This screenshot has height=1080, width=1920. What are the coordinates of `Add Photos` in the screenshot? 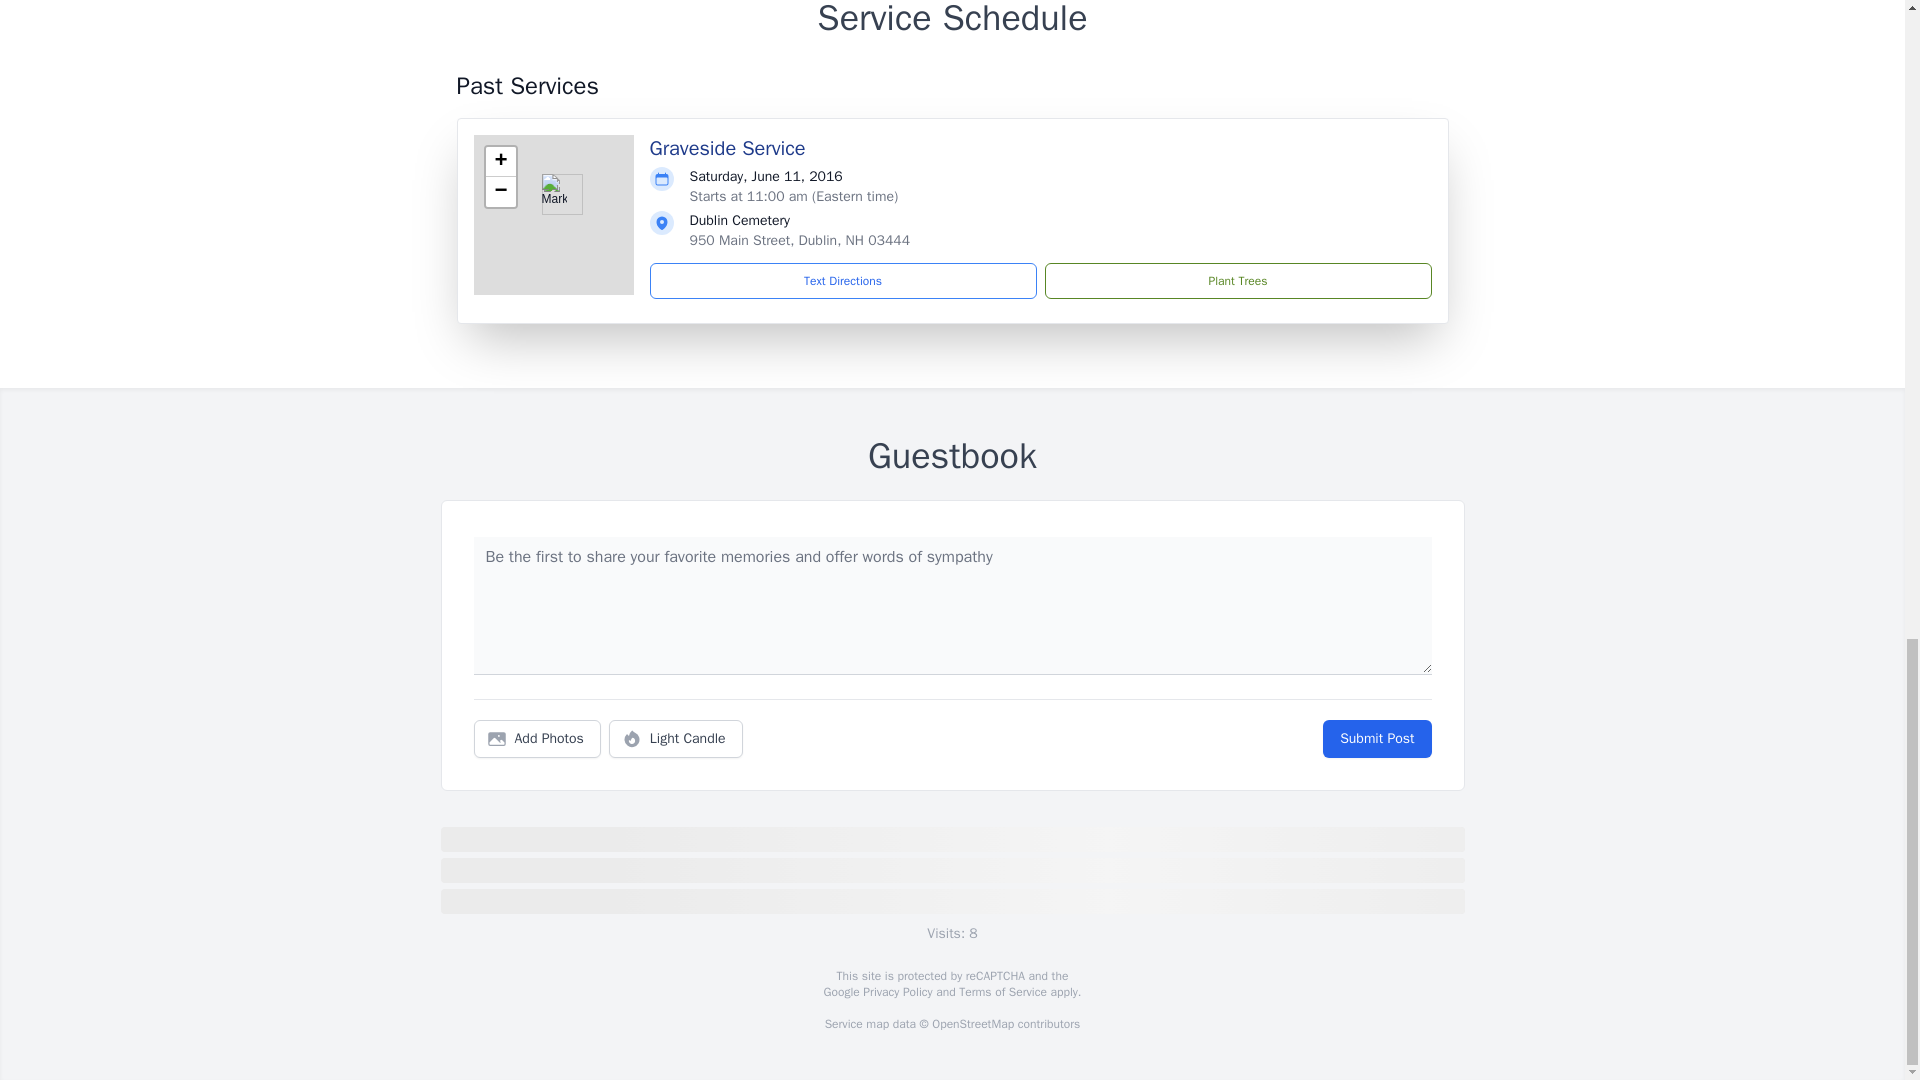 It's located at (537, 739).